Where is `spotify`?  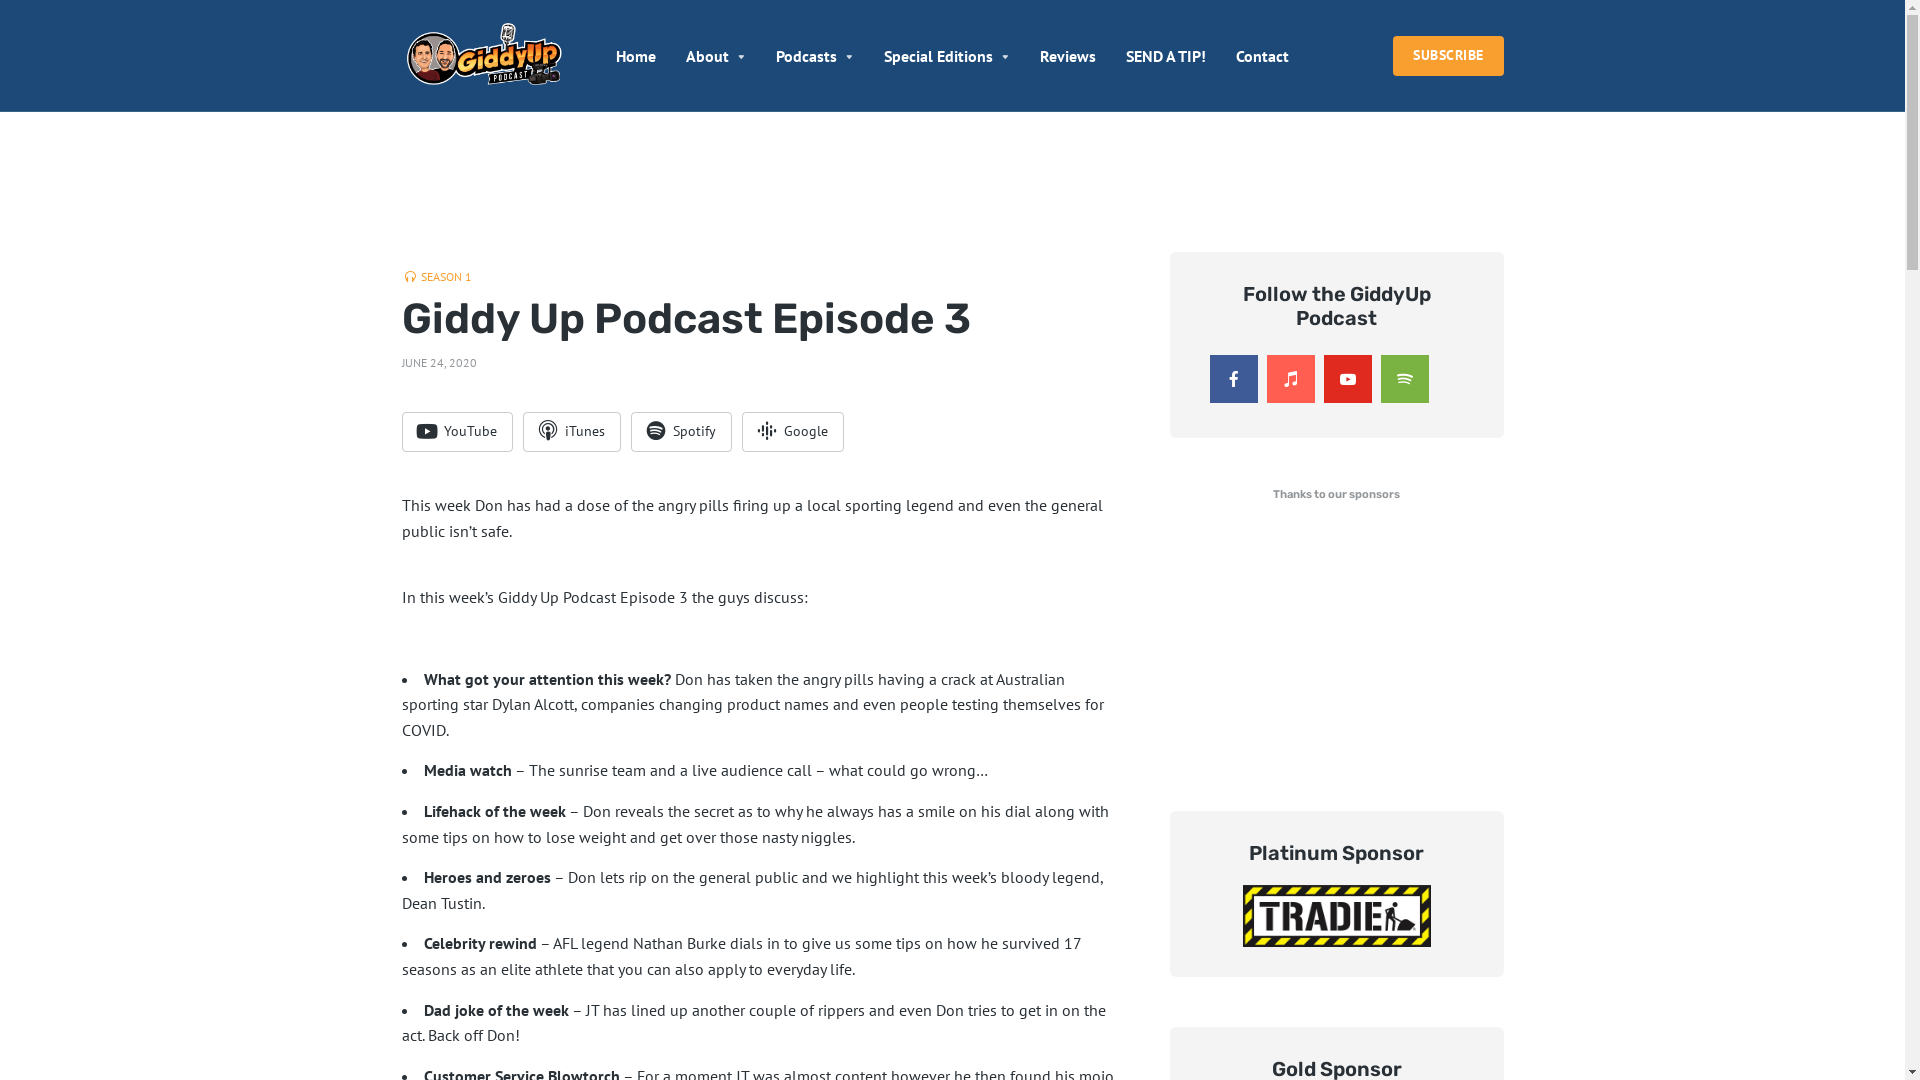
spotify is located at coordinates (1404, 379).